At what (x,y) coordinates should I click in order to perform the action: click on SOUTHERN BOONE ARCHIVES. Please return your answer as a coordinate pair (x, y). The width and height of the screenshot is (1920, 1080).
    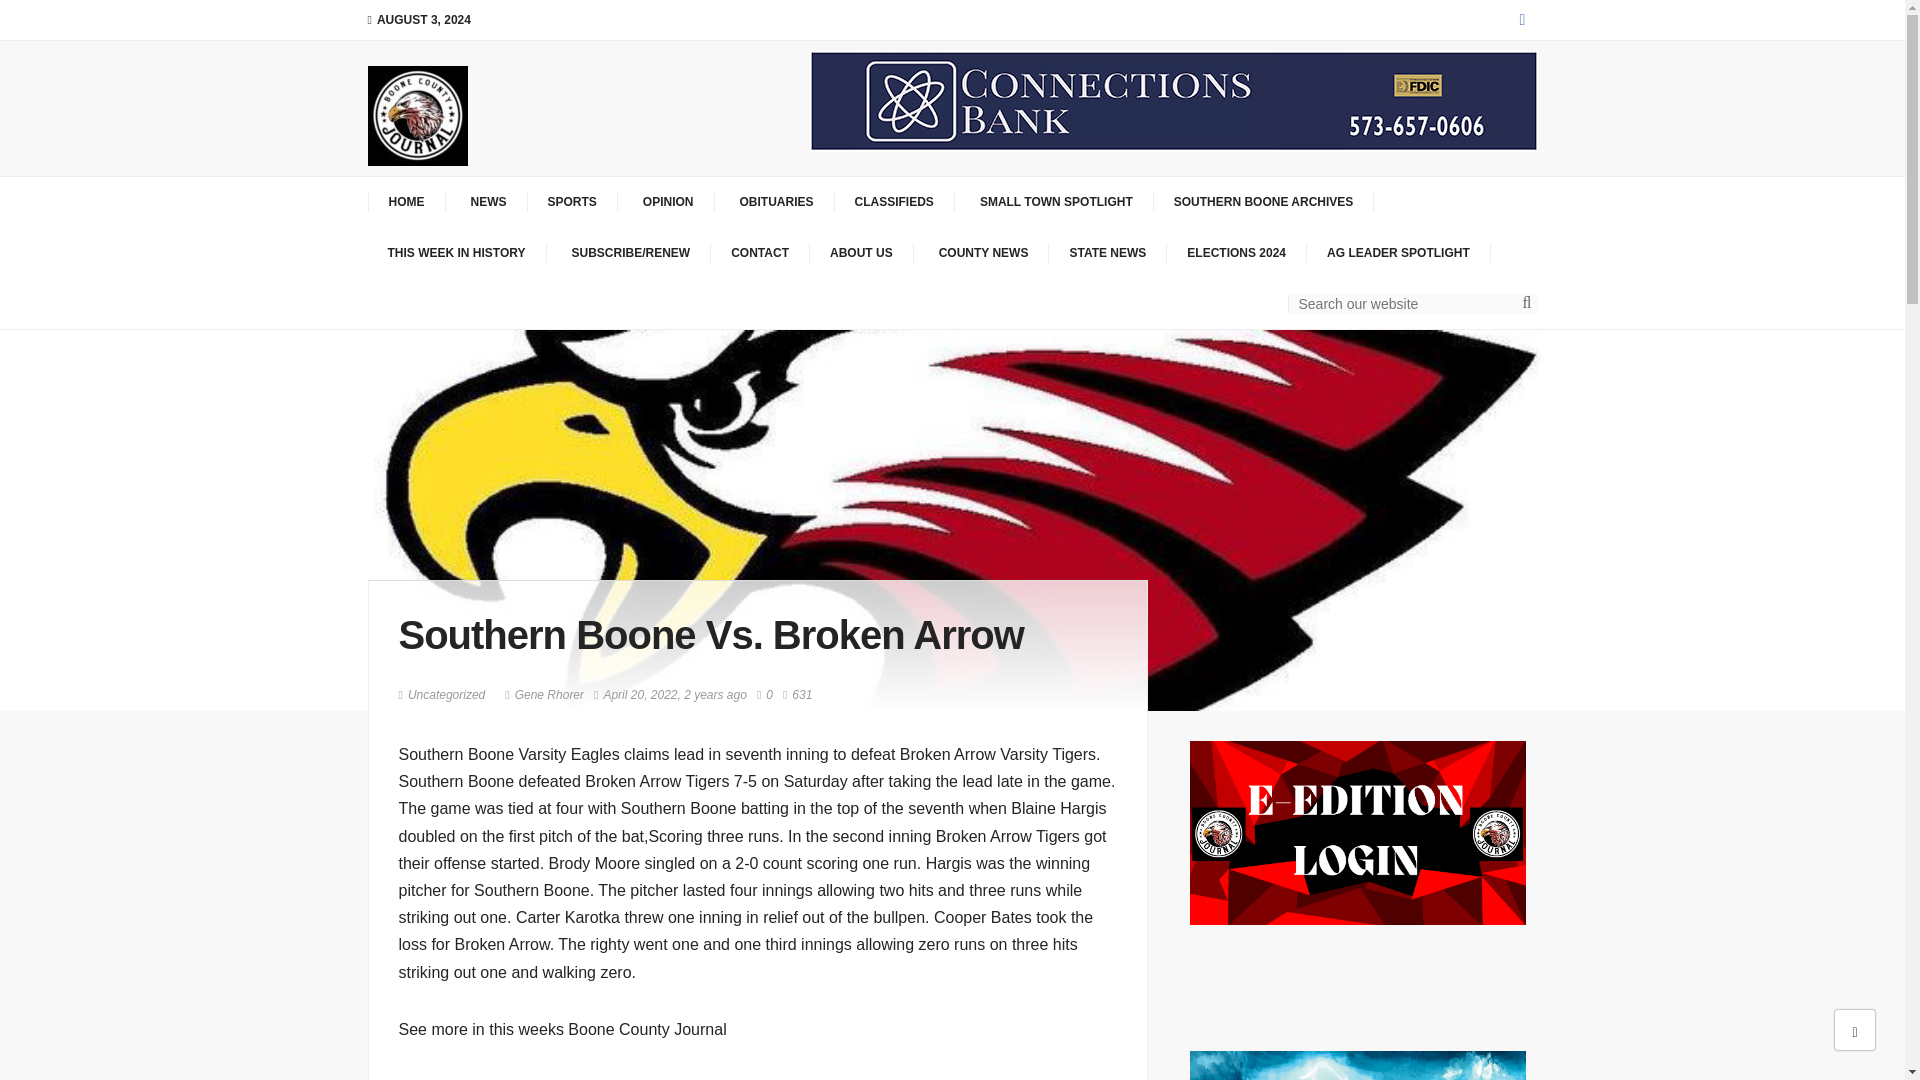
    Looking at the image, I should click on (1264, 202).